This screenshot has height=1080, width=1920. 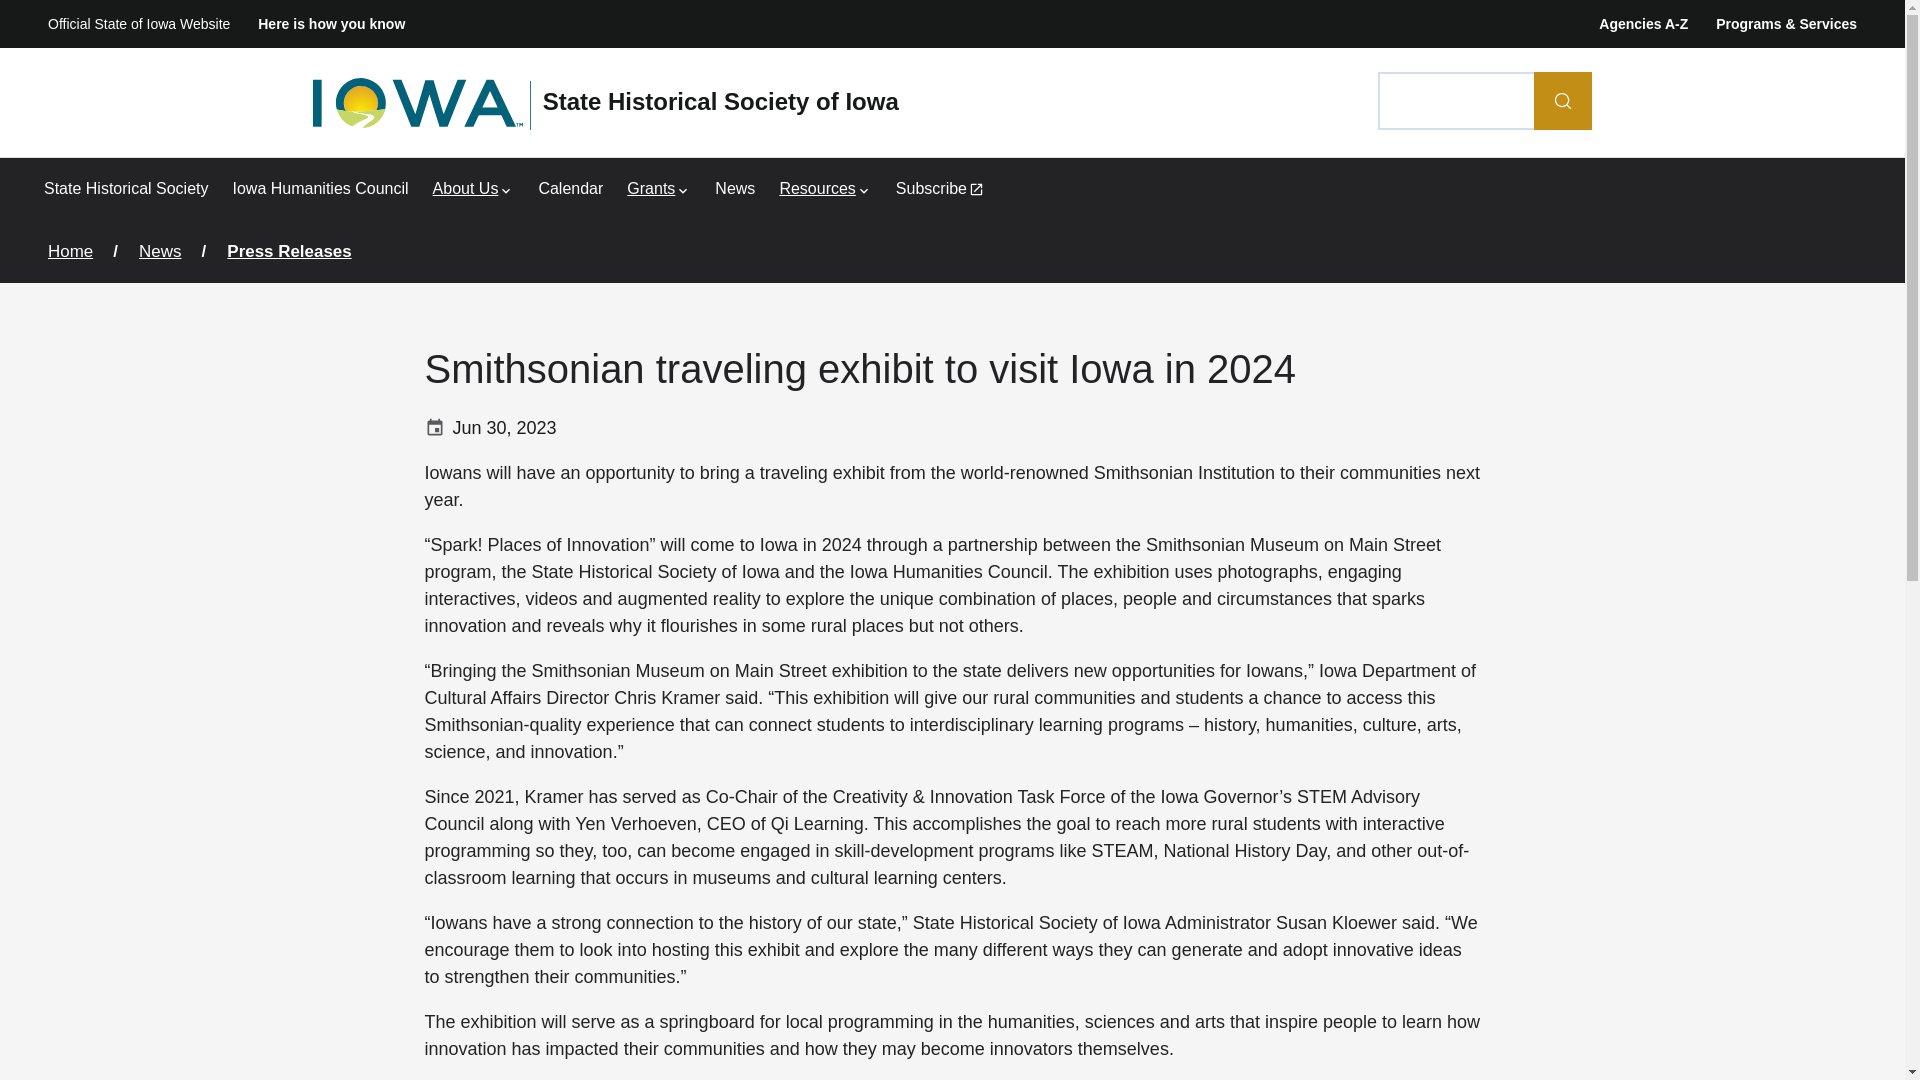 I want to click on Search Icon, so click(x=1562, y=100).